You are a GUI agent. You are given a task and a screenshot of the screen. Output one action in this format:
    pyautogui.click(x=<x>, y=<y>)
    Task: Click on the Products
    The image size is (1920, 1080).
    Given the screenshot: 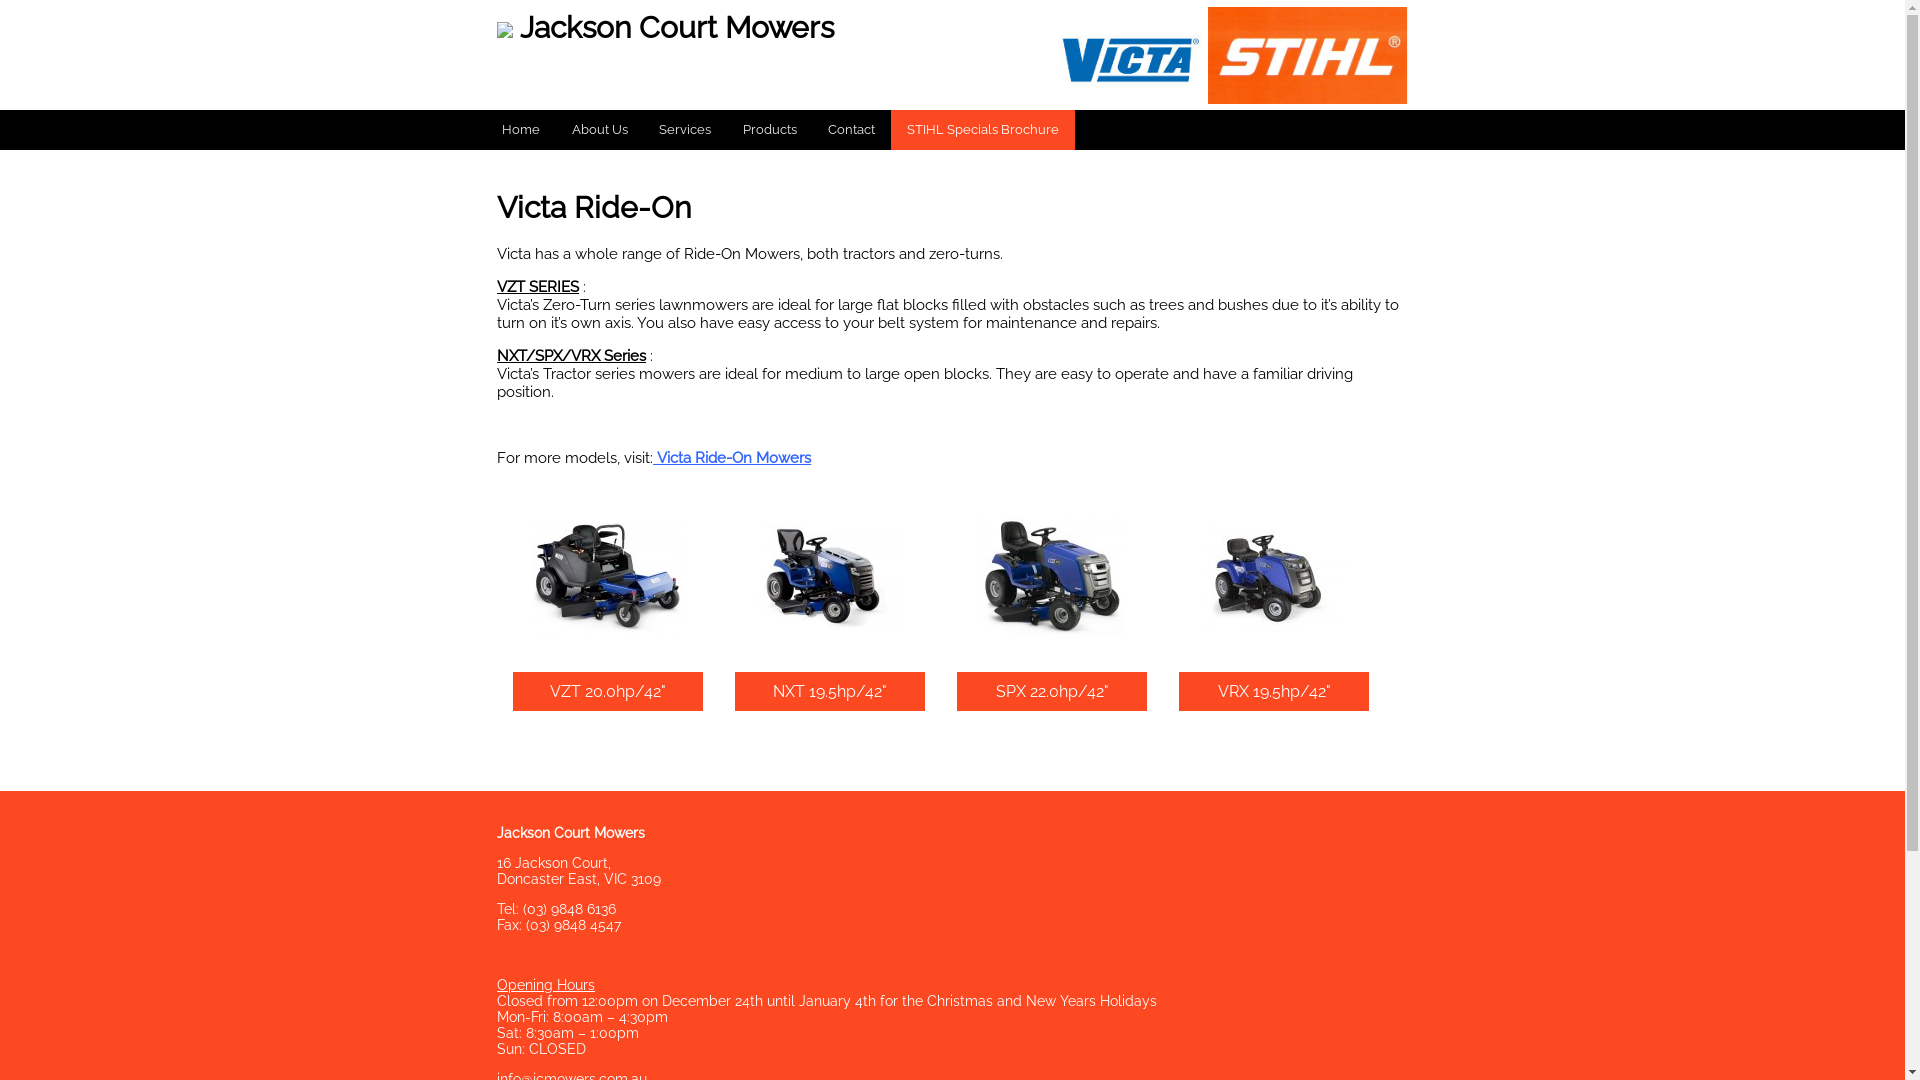 What is the action you would take?
    pyautogui.click(x=770, y=130)
    